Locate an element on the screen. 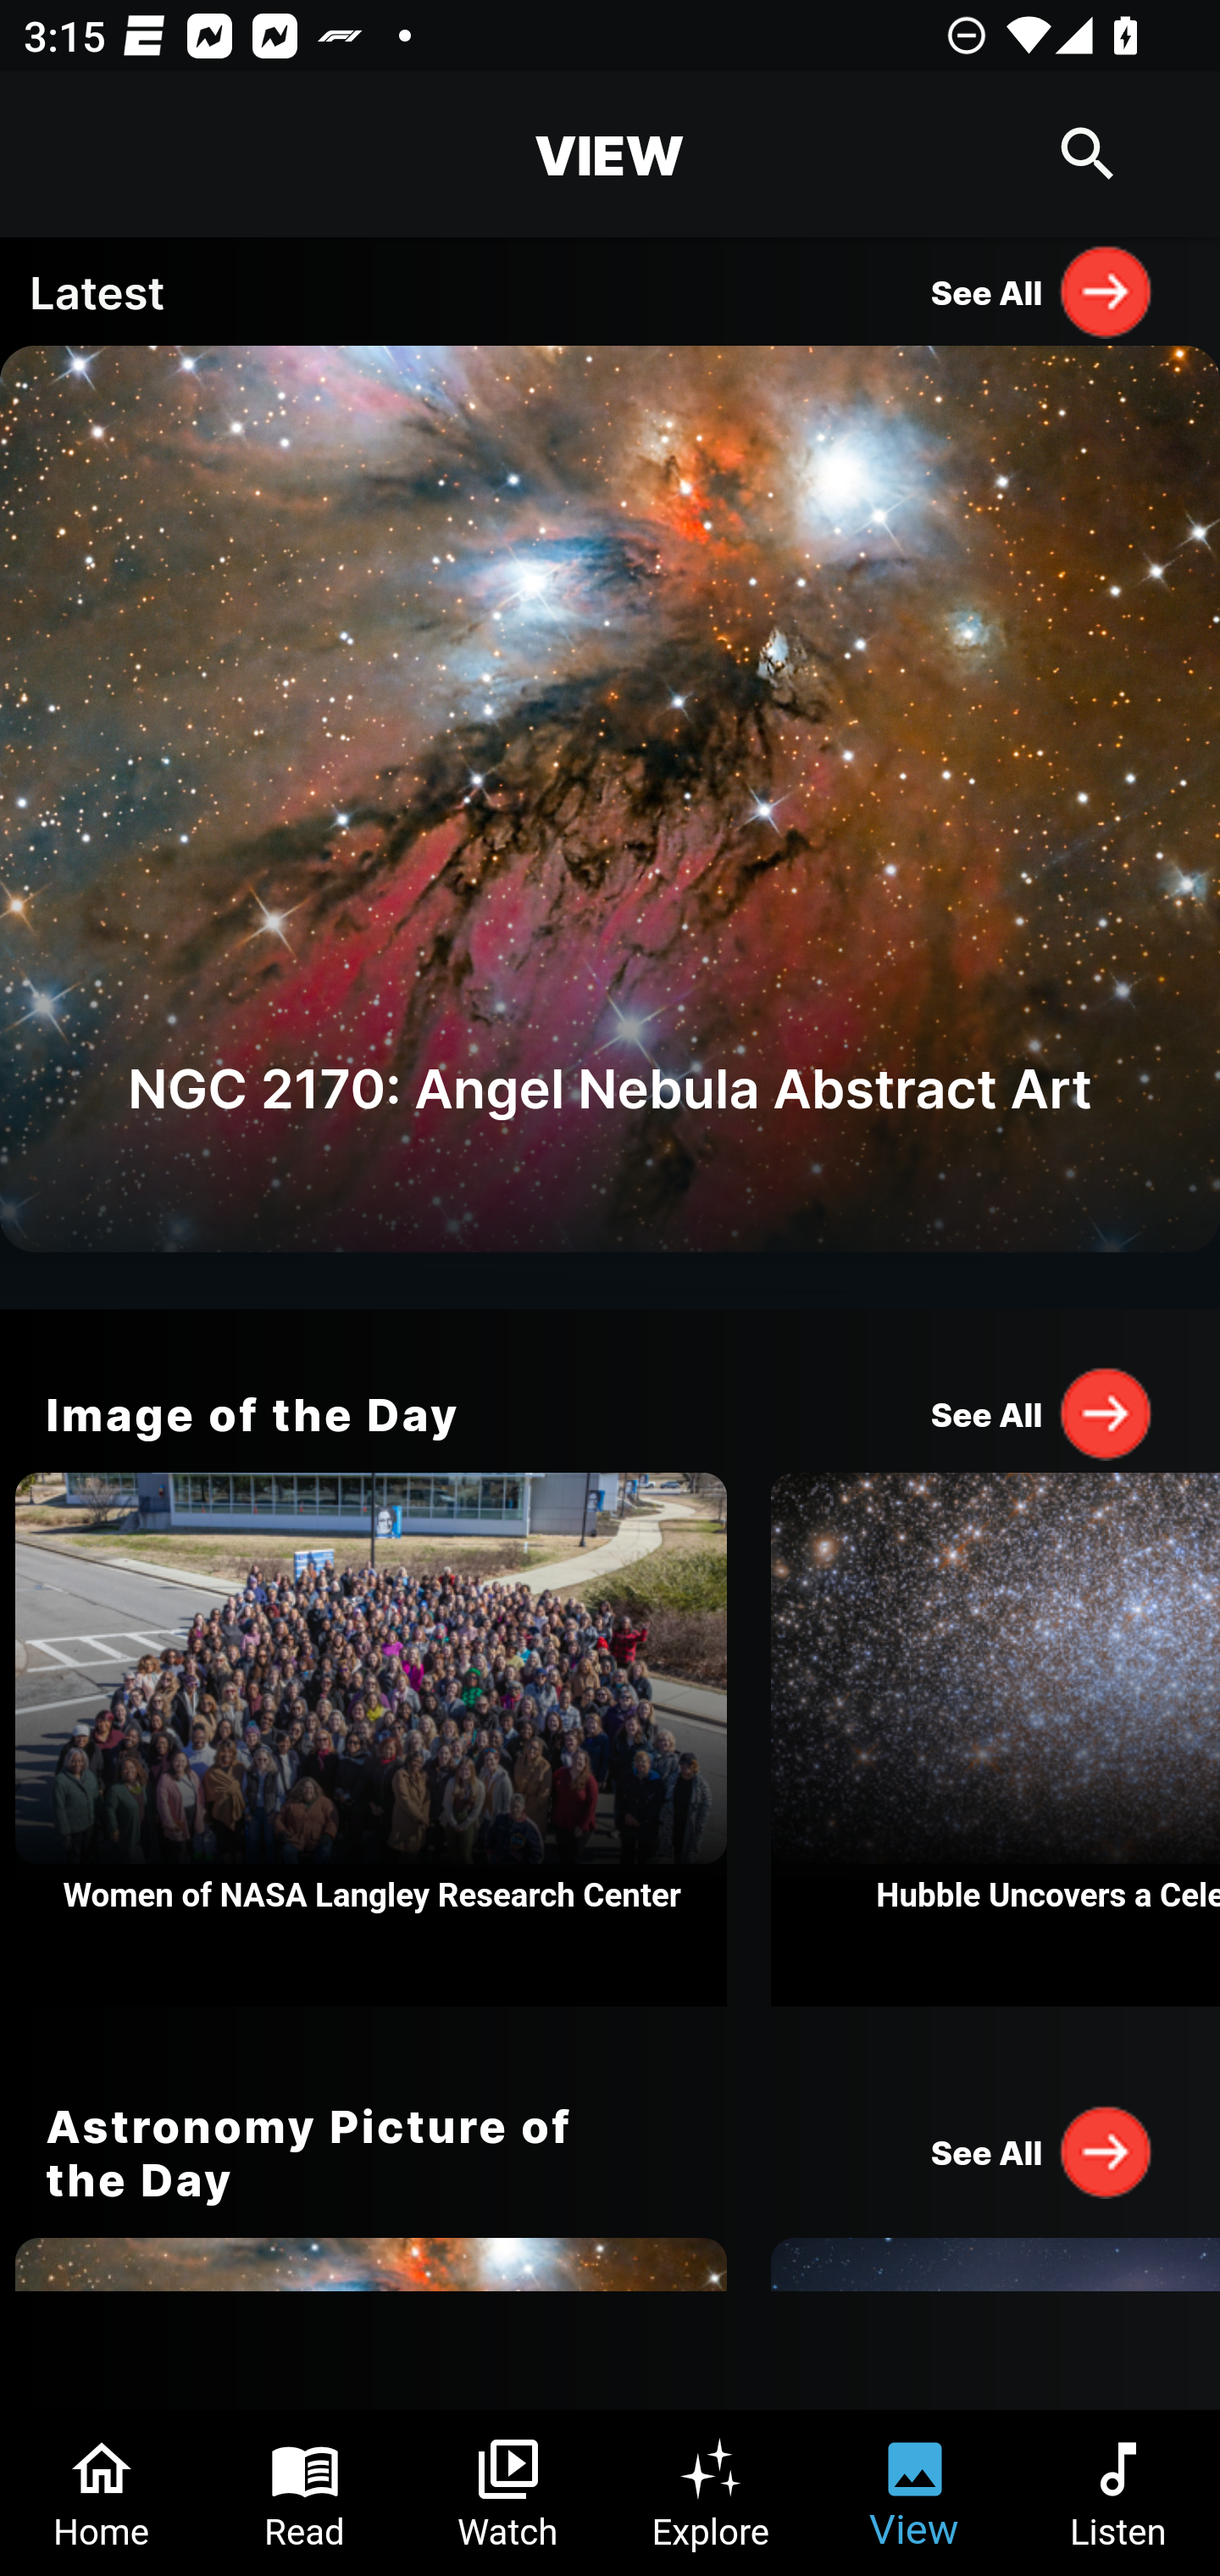 This screenshot has height=2576, width=1220. Home
Tab 1 of 6 is located at coordinates (102, 2493).